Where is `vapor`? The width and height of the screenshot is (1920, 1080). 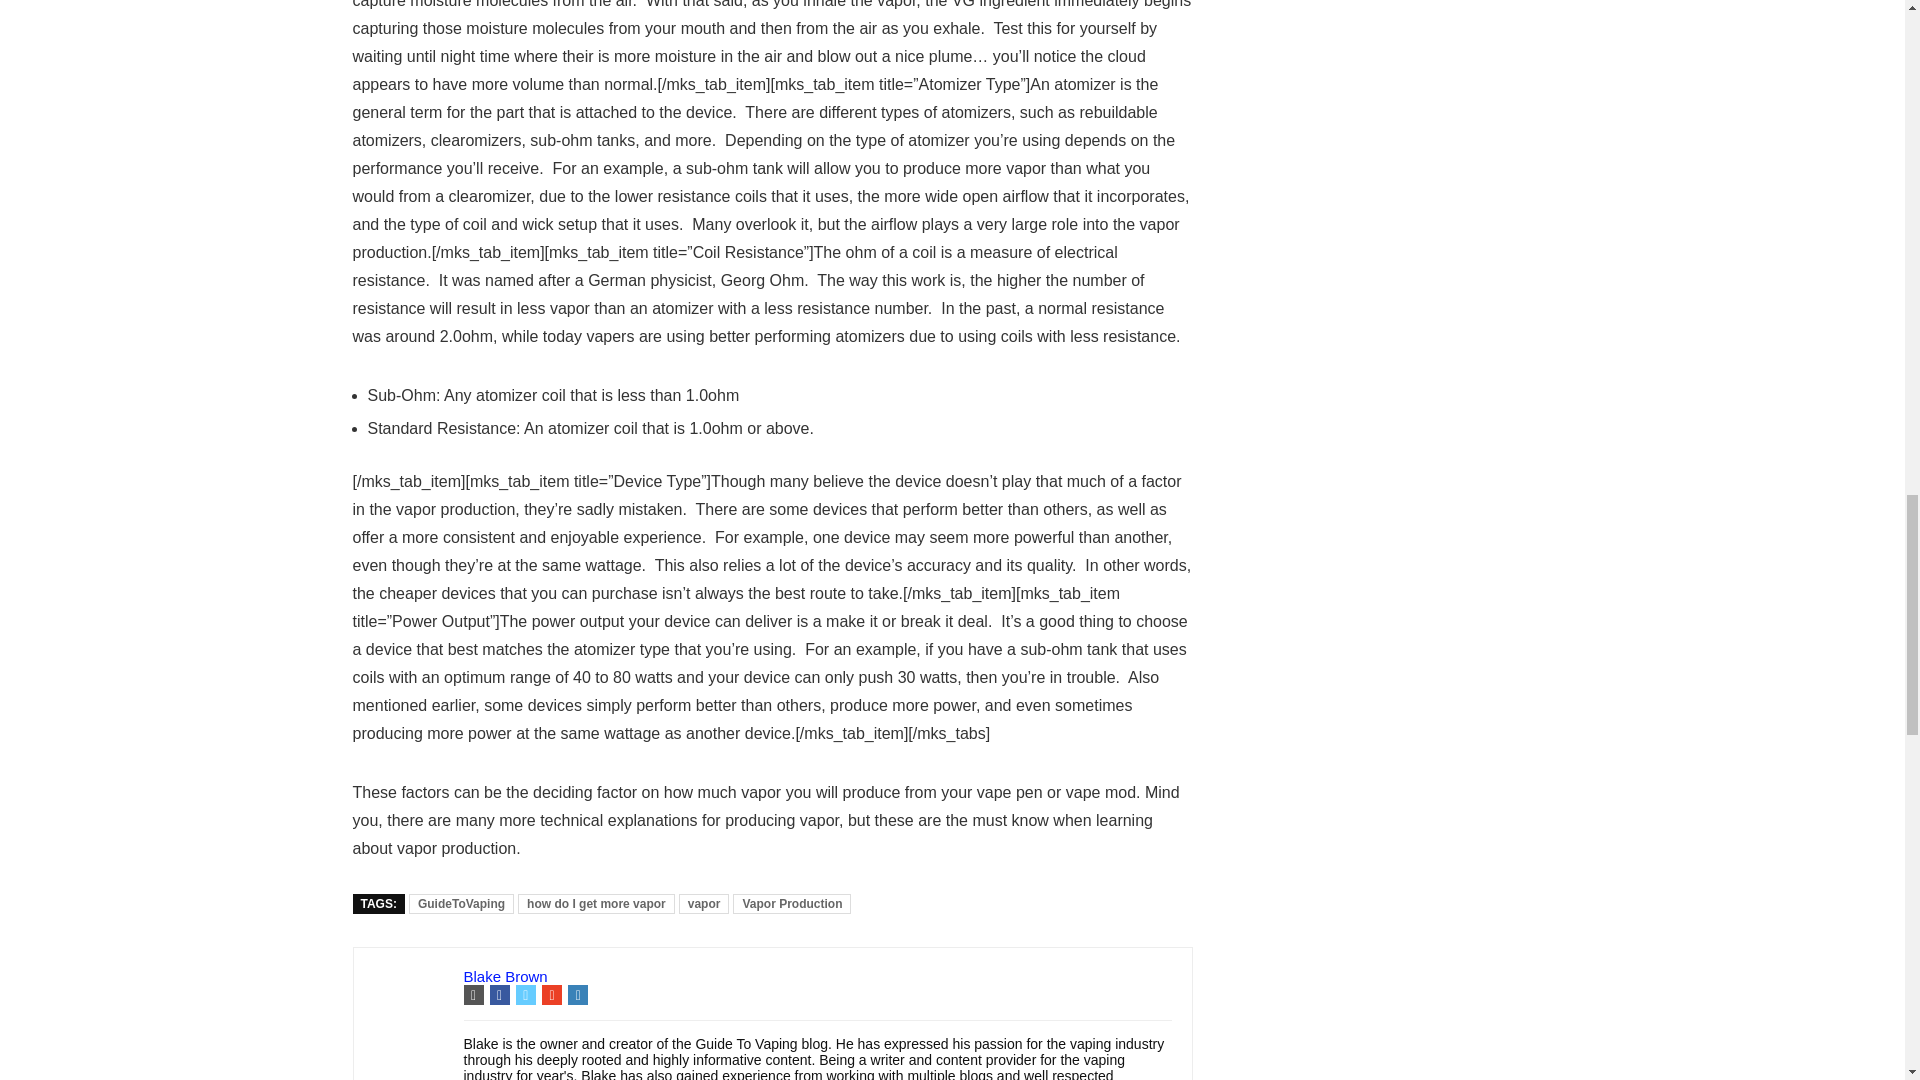 vapor is located at coordinates (704, 904).